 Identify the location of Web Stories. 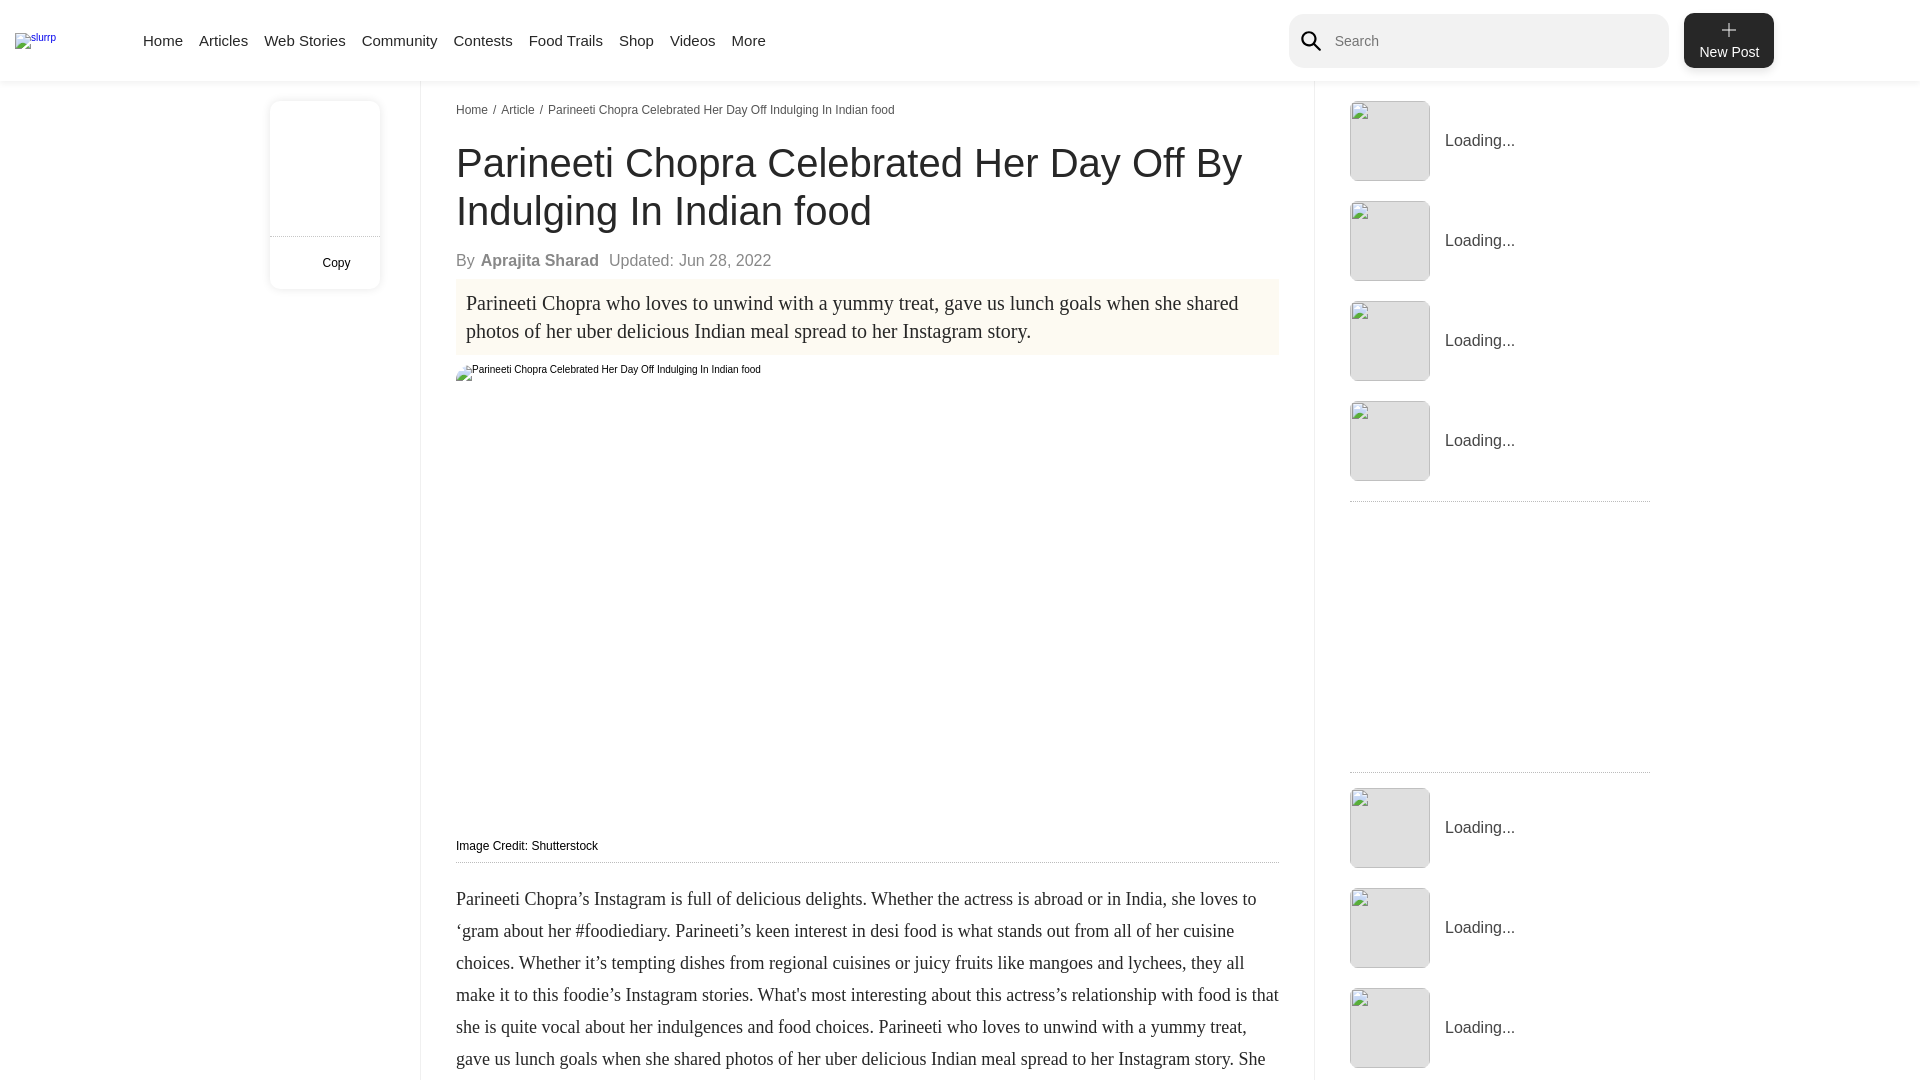
(304, 40).